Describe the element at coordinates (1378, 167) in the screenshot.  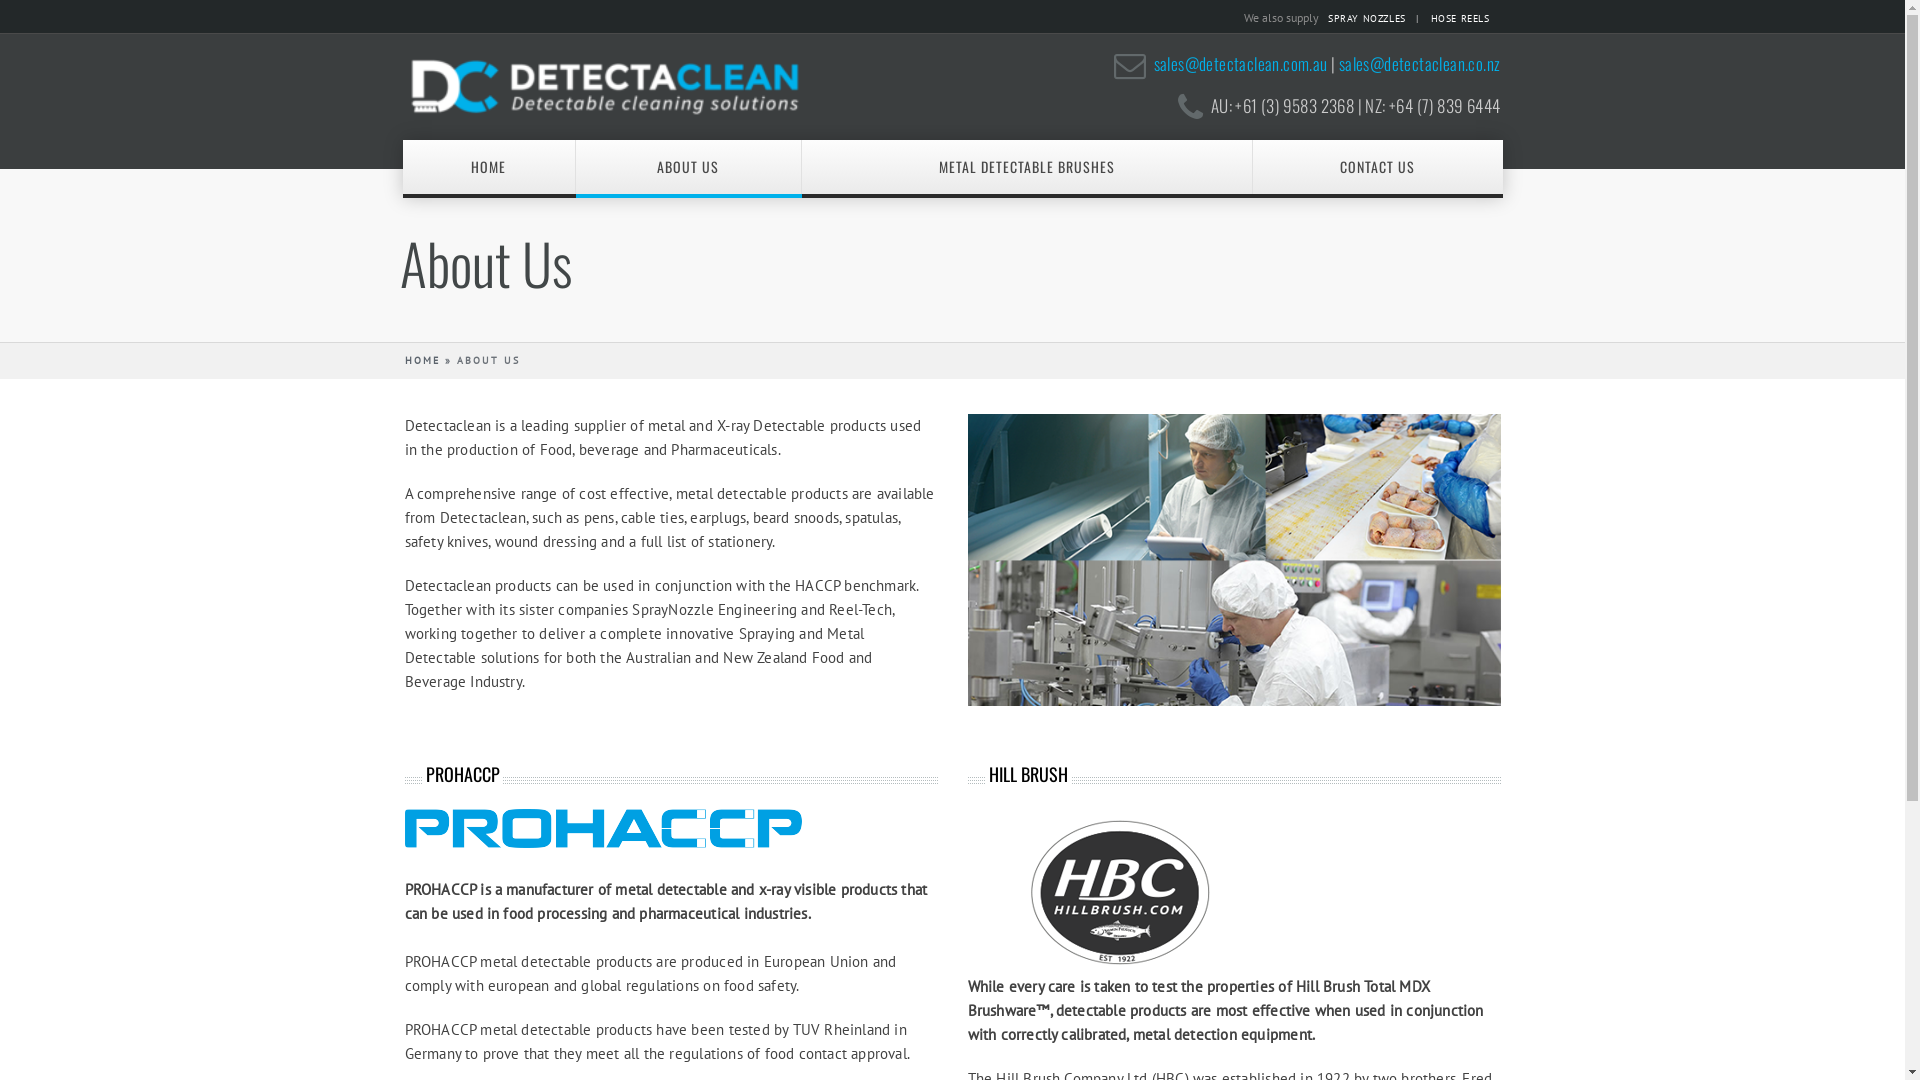
I see `CONTACT US` at that location.